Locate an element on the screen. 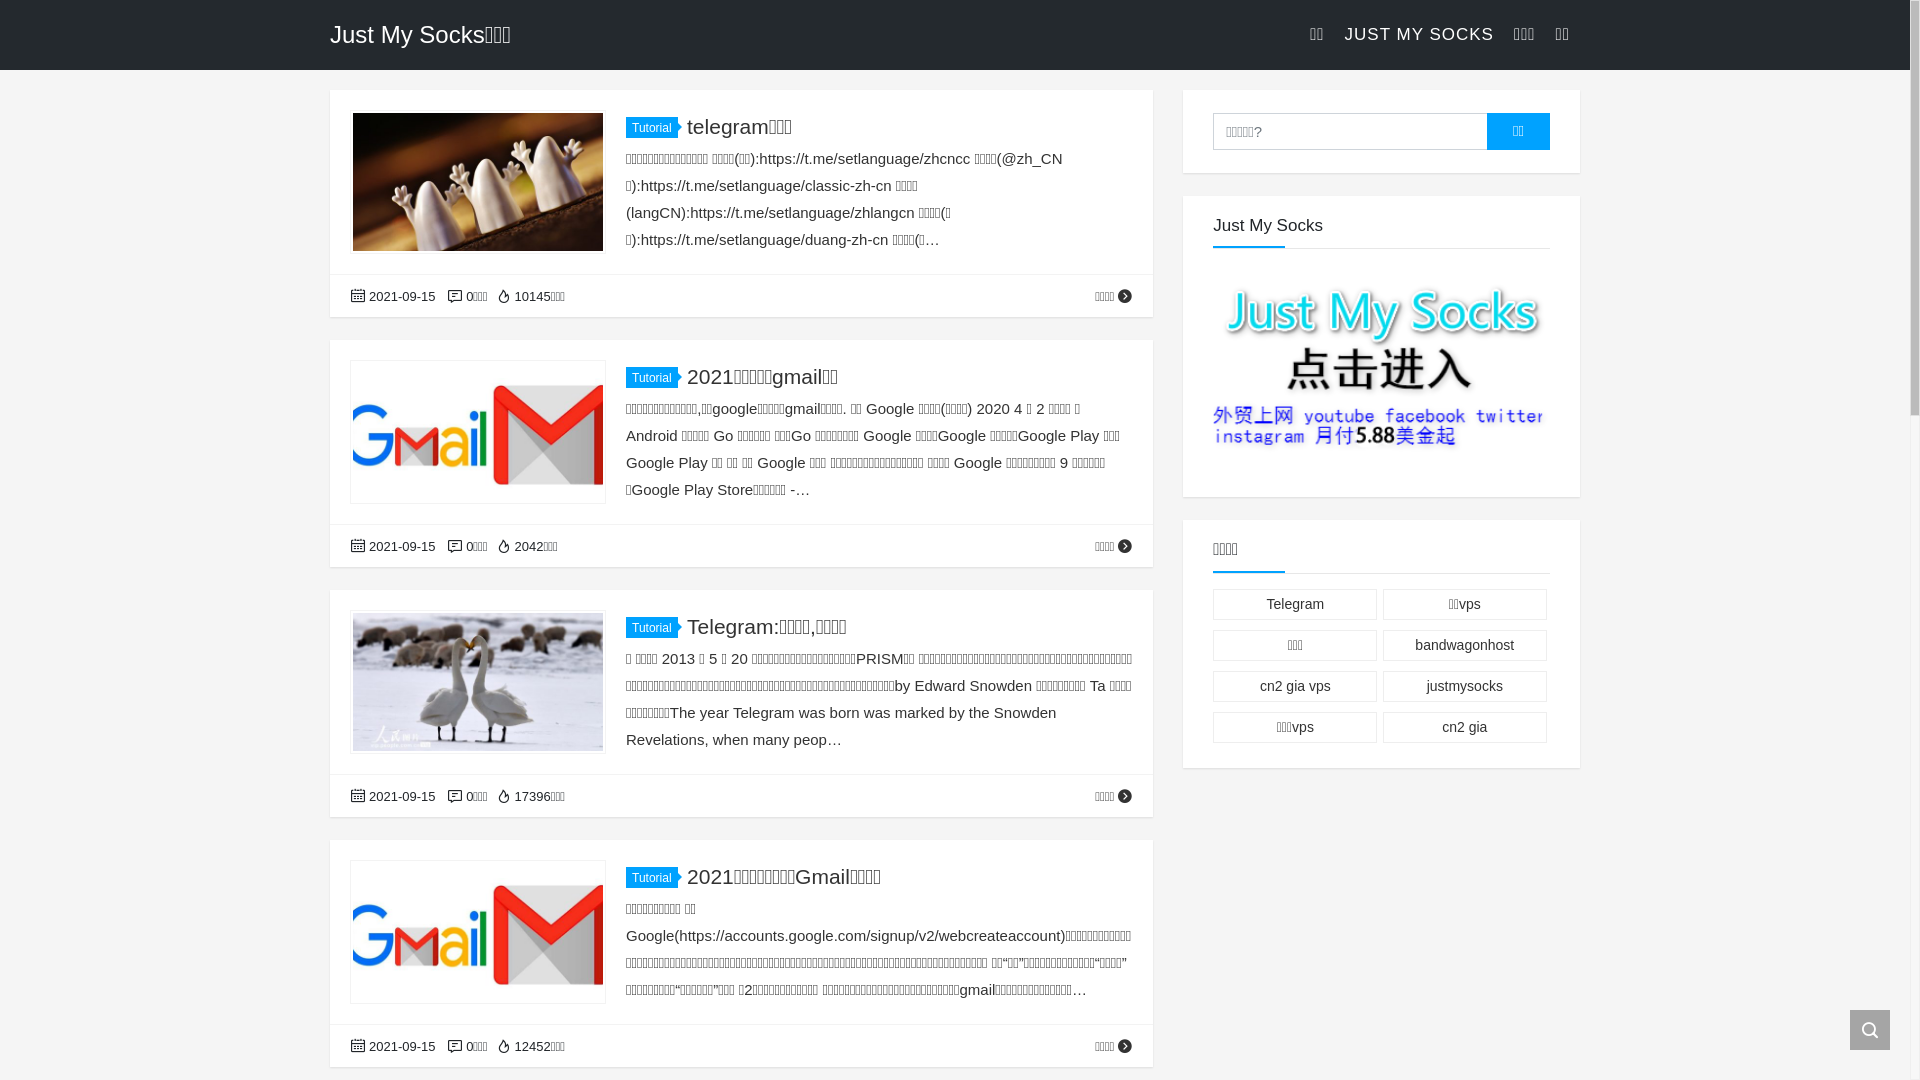 The image size is (1920, 1080). Tutorial is located at coordinates (652, 878).